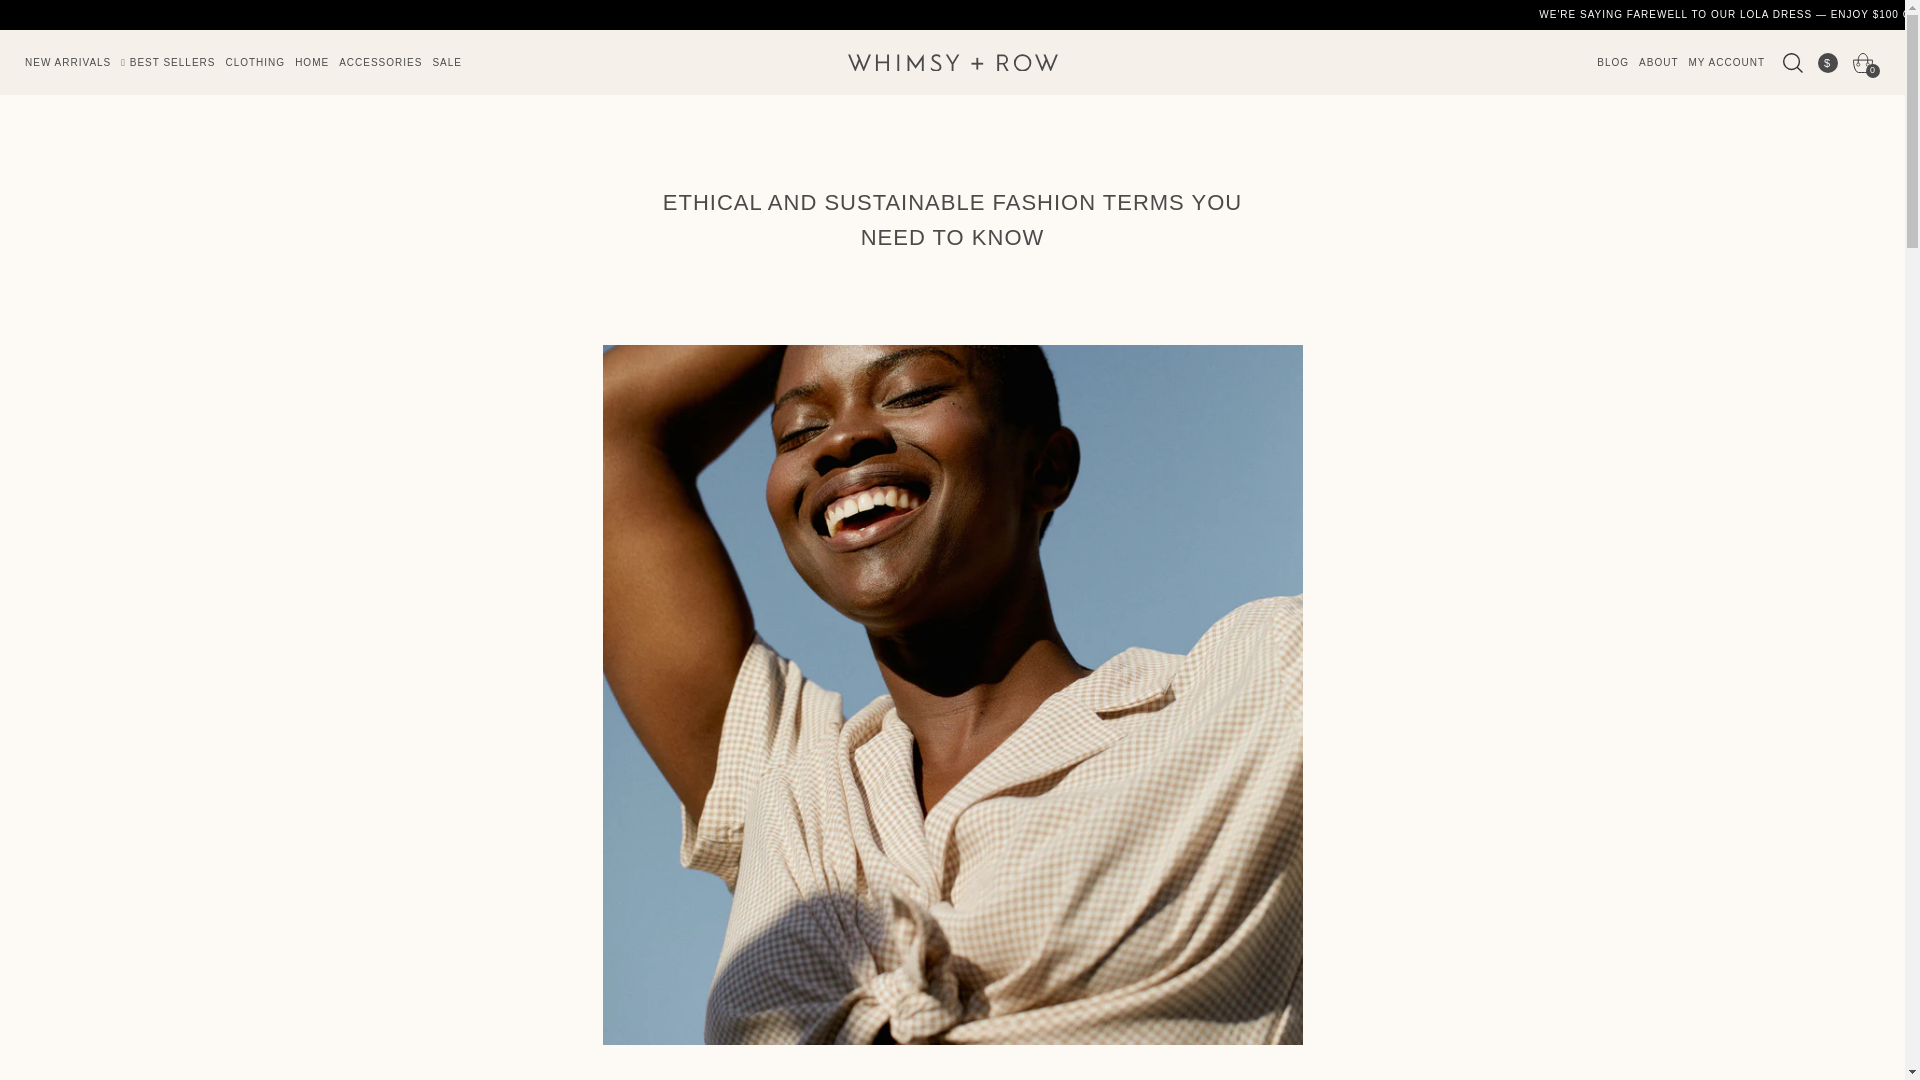 The width and height of the screenshot is (1920, 1080). Describe the element at coordinates (312, 62) in the screenshot. I see `HOME` at that location.